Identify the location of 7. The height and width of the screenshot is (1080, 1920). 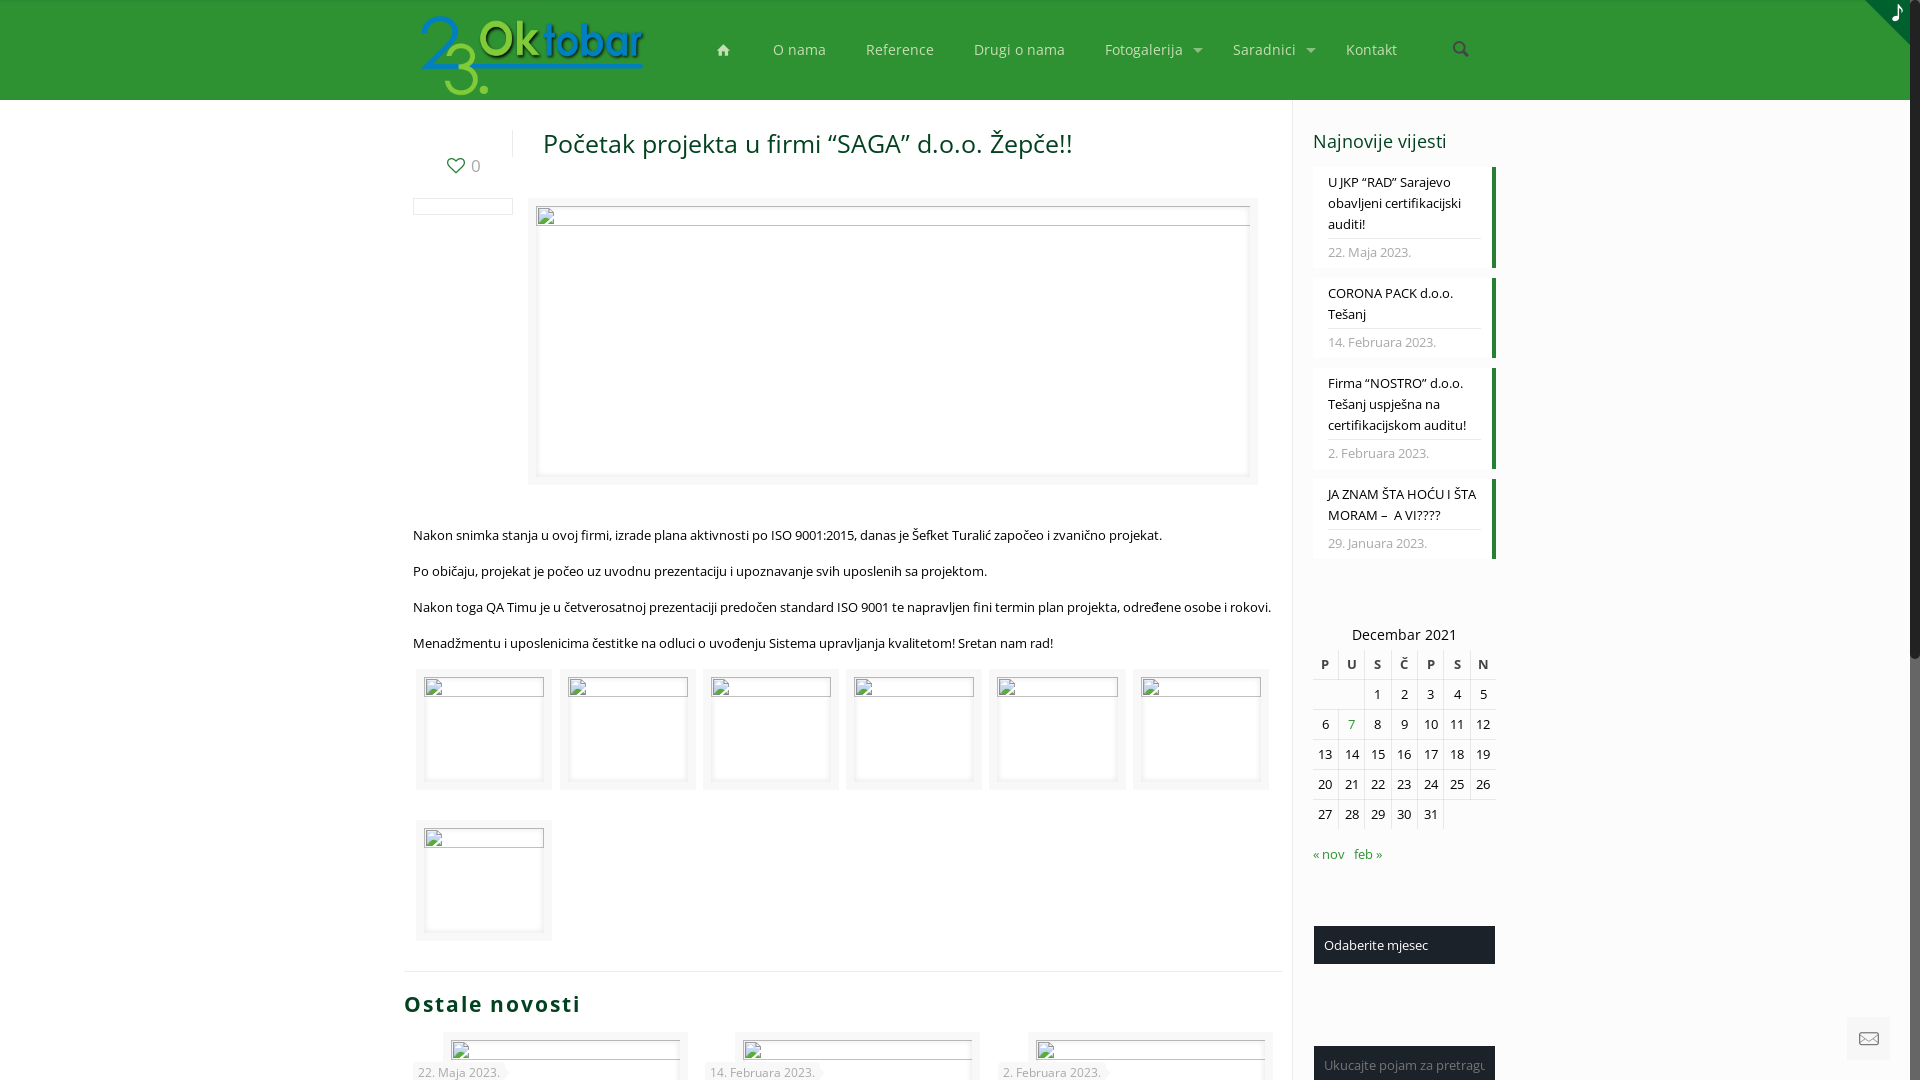
(1352, 724).